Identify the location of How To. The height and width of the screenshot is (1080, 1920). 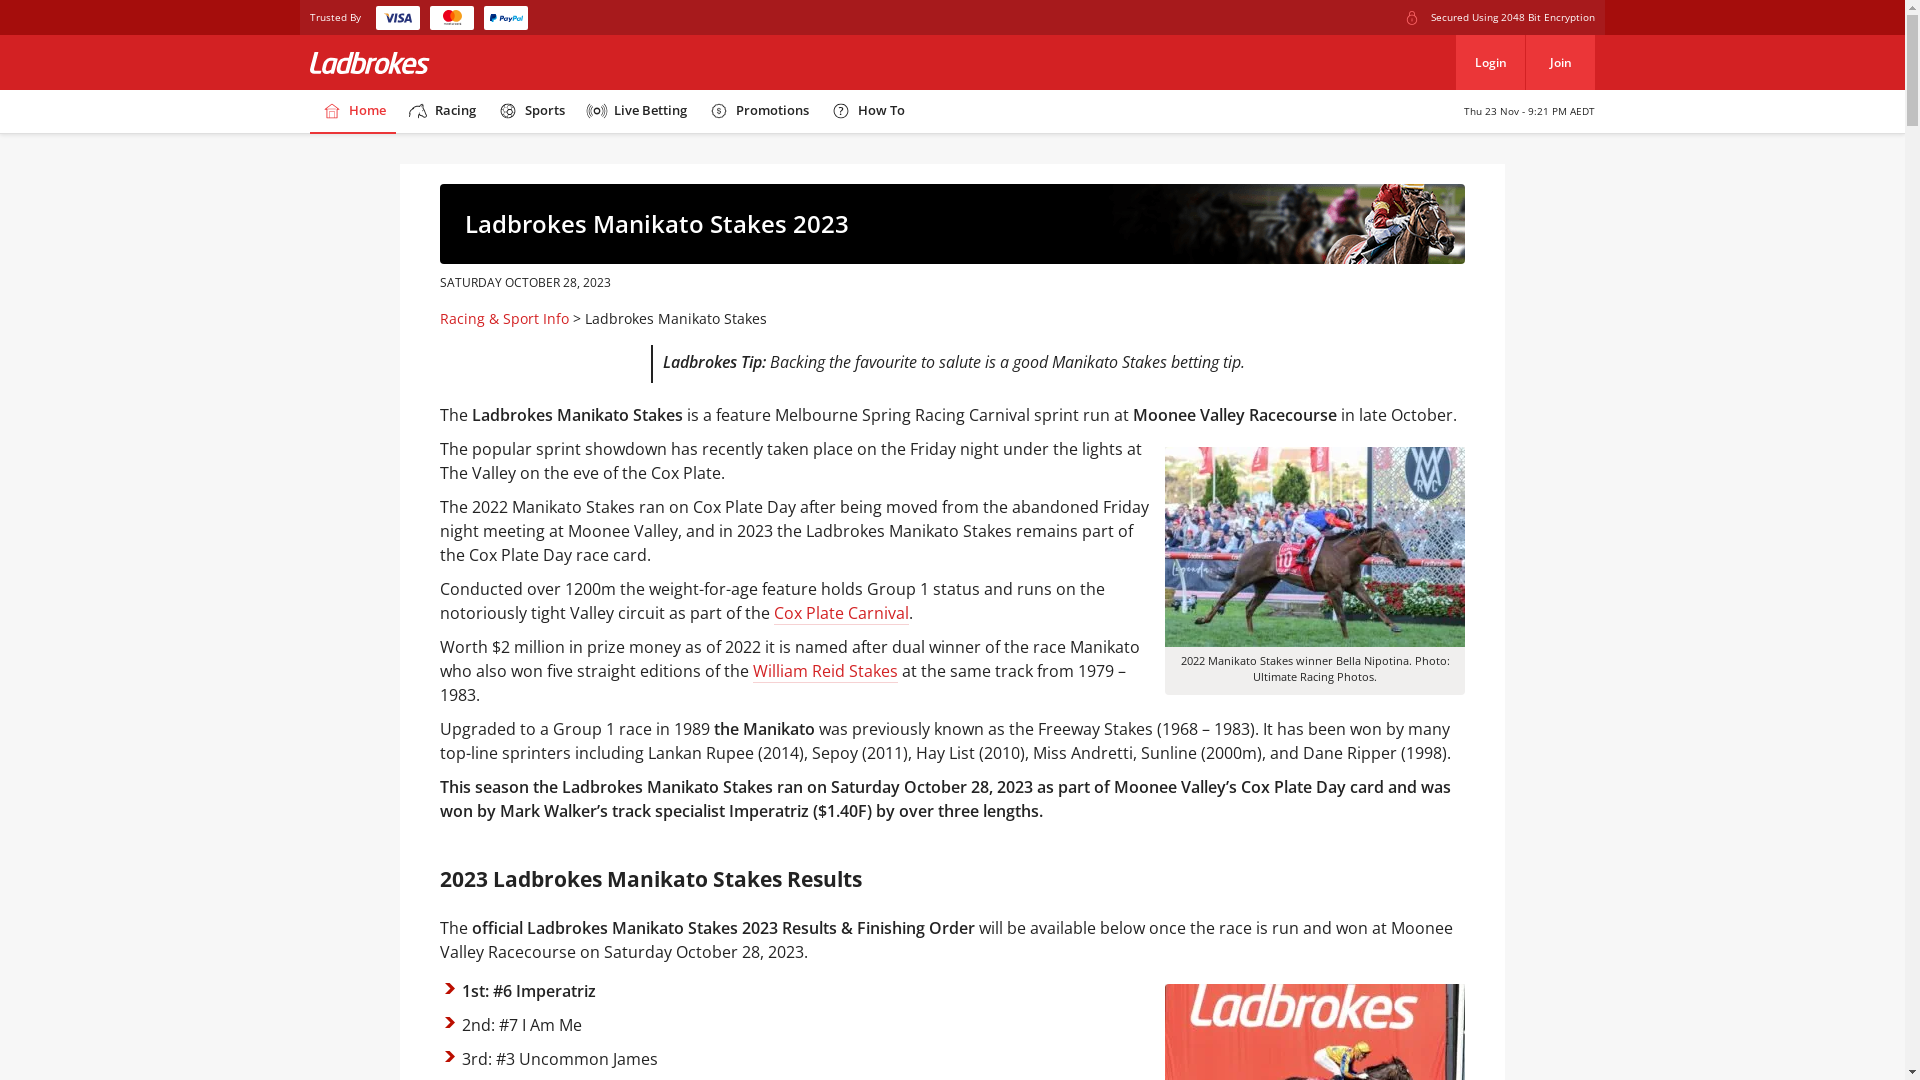
(867, 112).